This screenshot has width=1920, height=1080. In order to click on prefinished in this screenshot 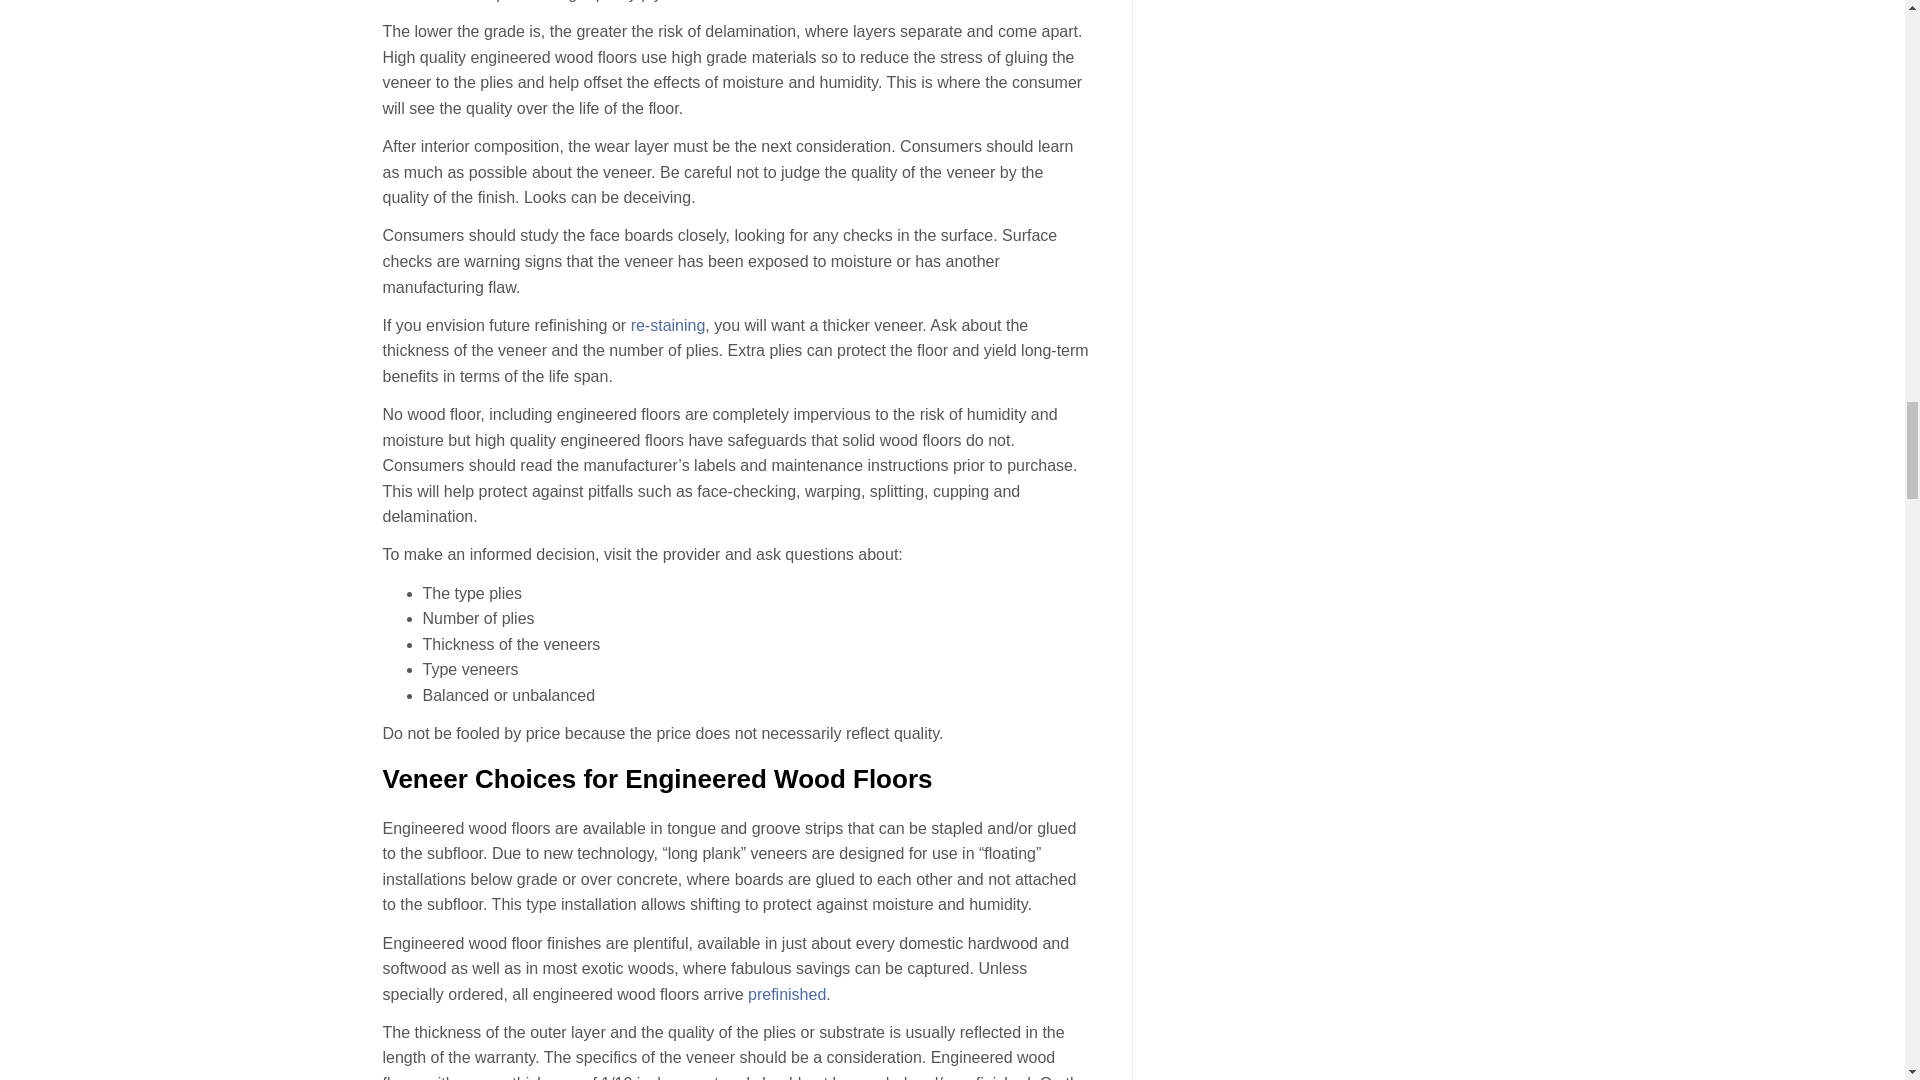, I will do `click(786, 994)`.